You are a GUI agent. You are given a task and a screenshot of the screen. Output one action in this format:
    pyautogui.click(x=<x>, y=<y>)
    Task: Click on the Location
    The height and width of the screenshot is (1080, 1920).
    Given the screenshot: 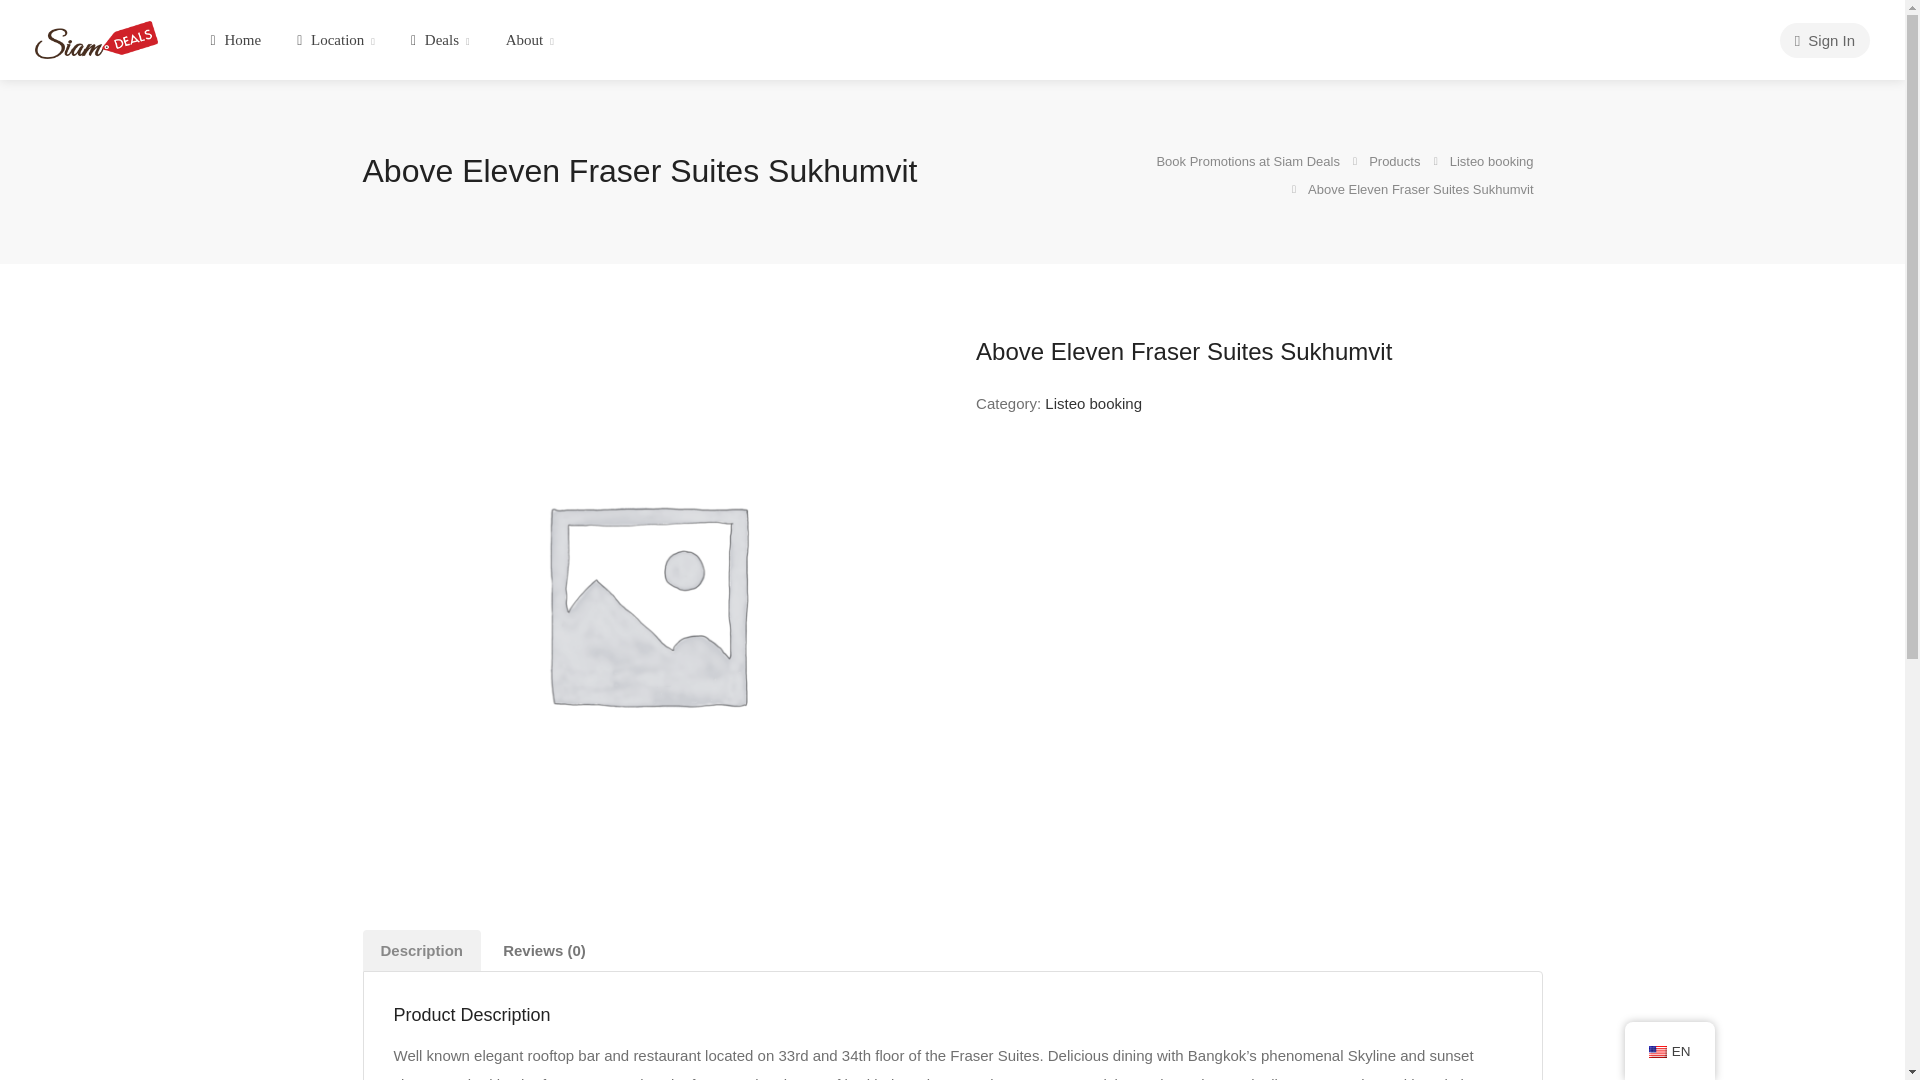 What is the action you would take?
    pyautogui.click(x=336, y=40)
    